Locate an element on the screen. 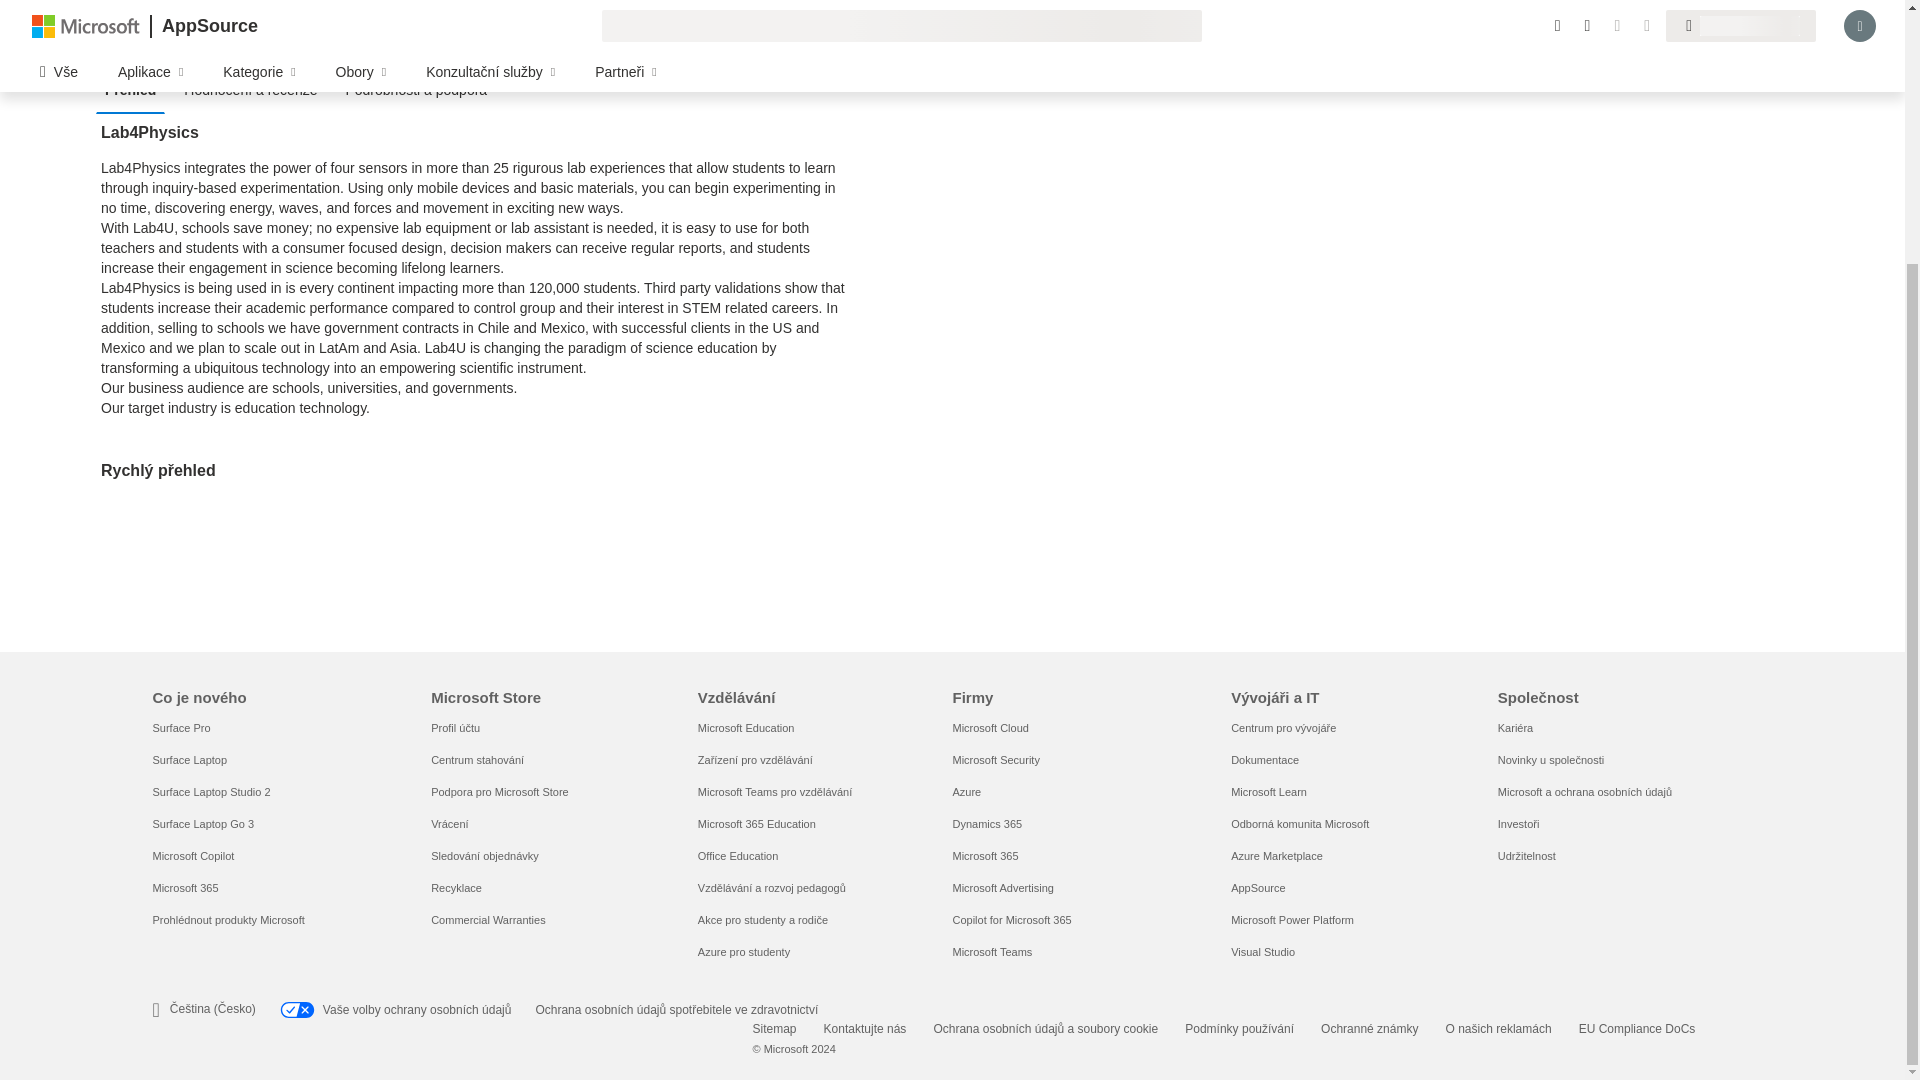  Surface Laptop Studio 2 is located at coordinates (210, 792).